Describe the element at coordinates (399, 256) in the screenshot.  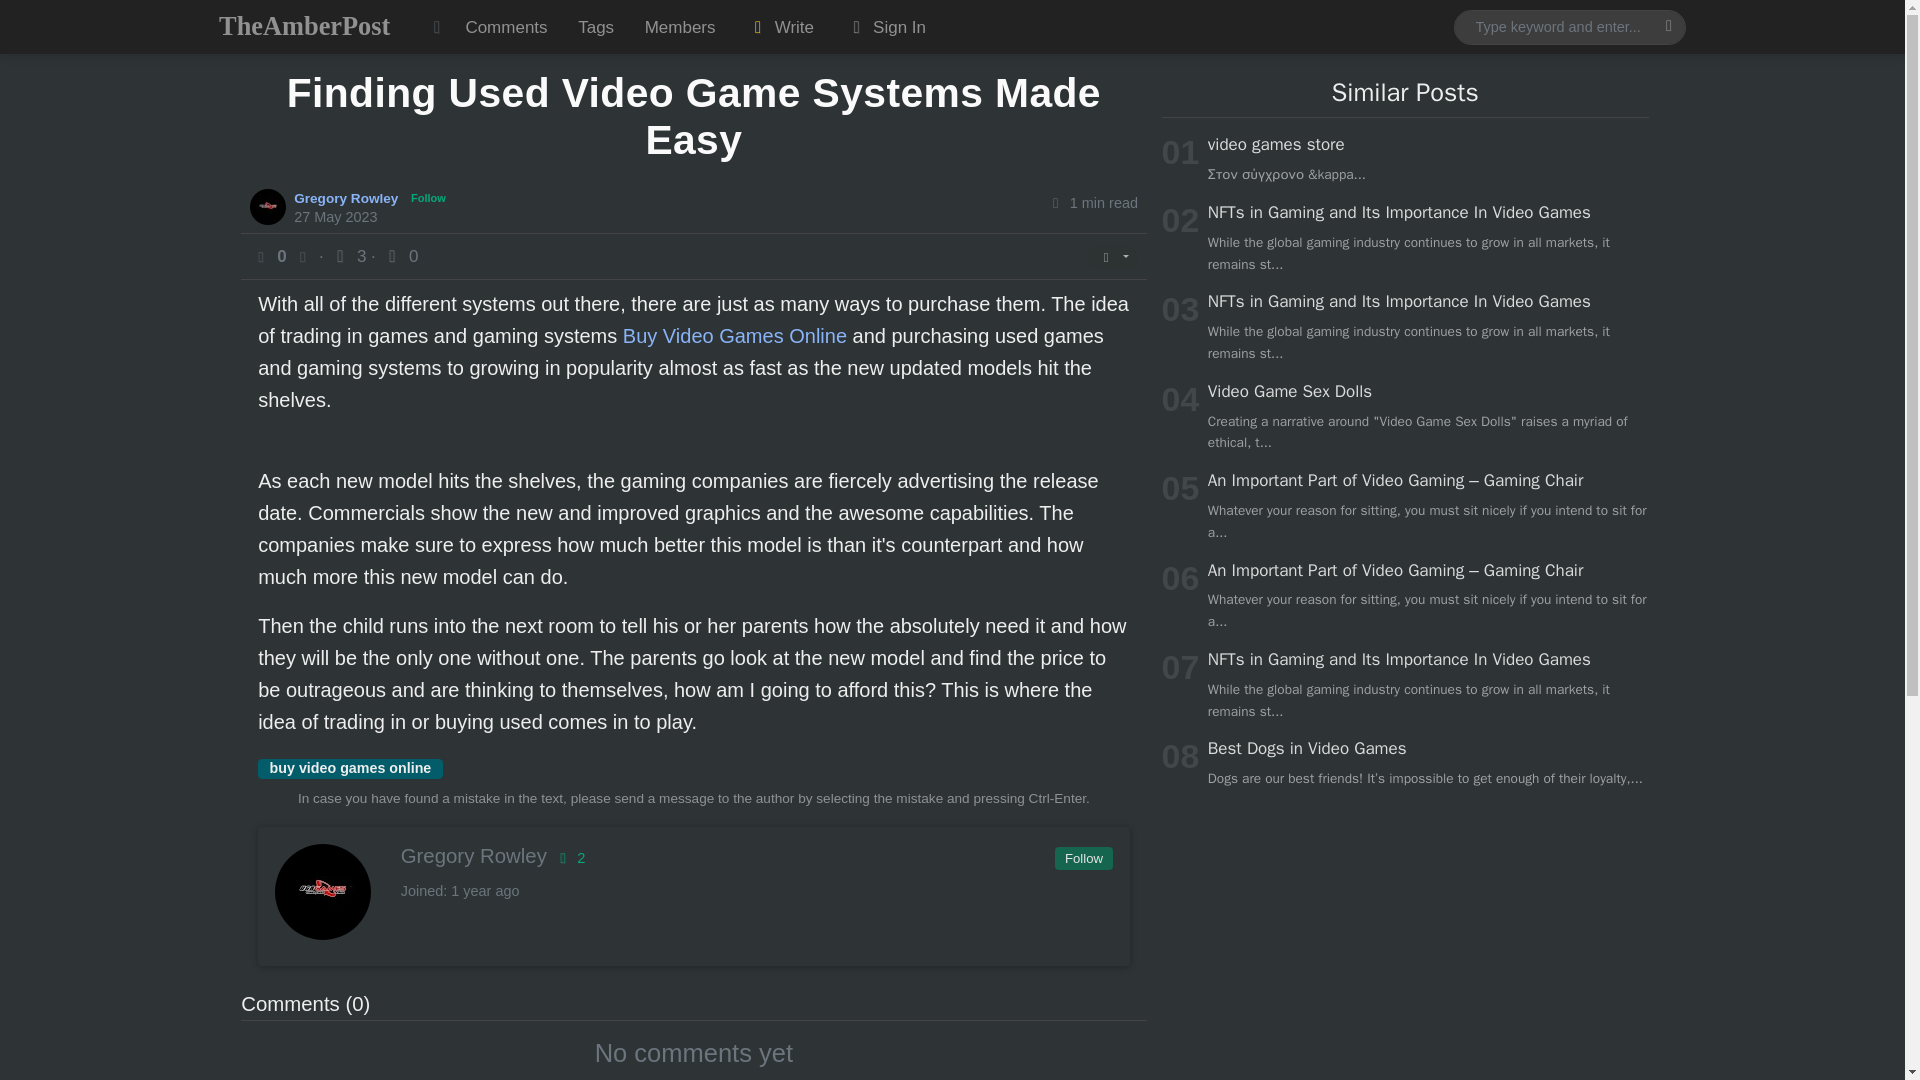
I see `0` at that location.